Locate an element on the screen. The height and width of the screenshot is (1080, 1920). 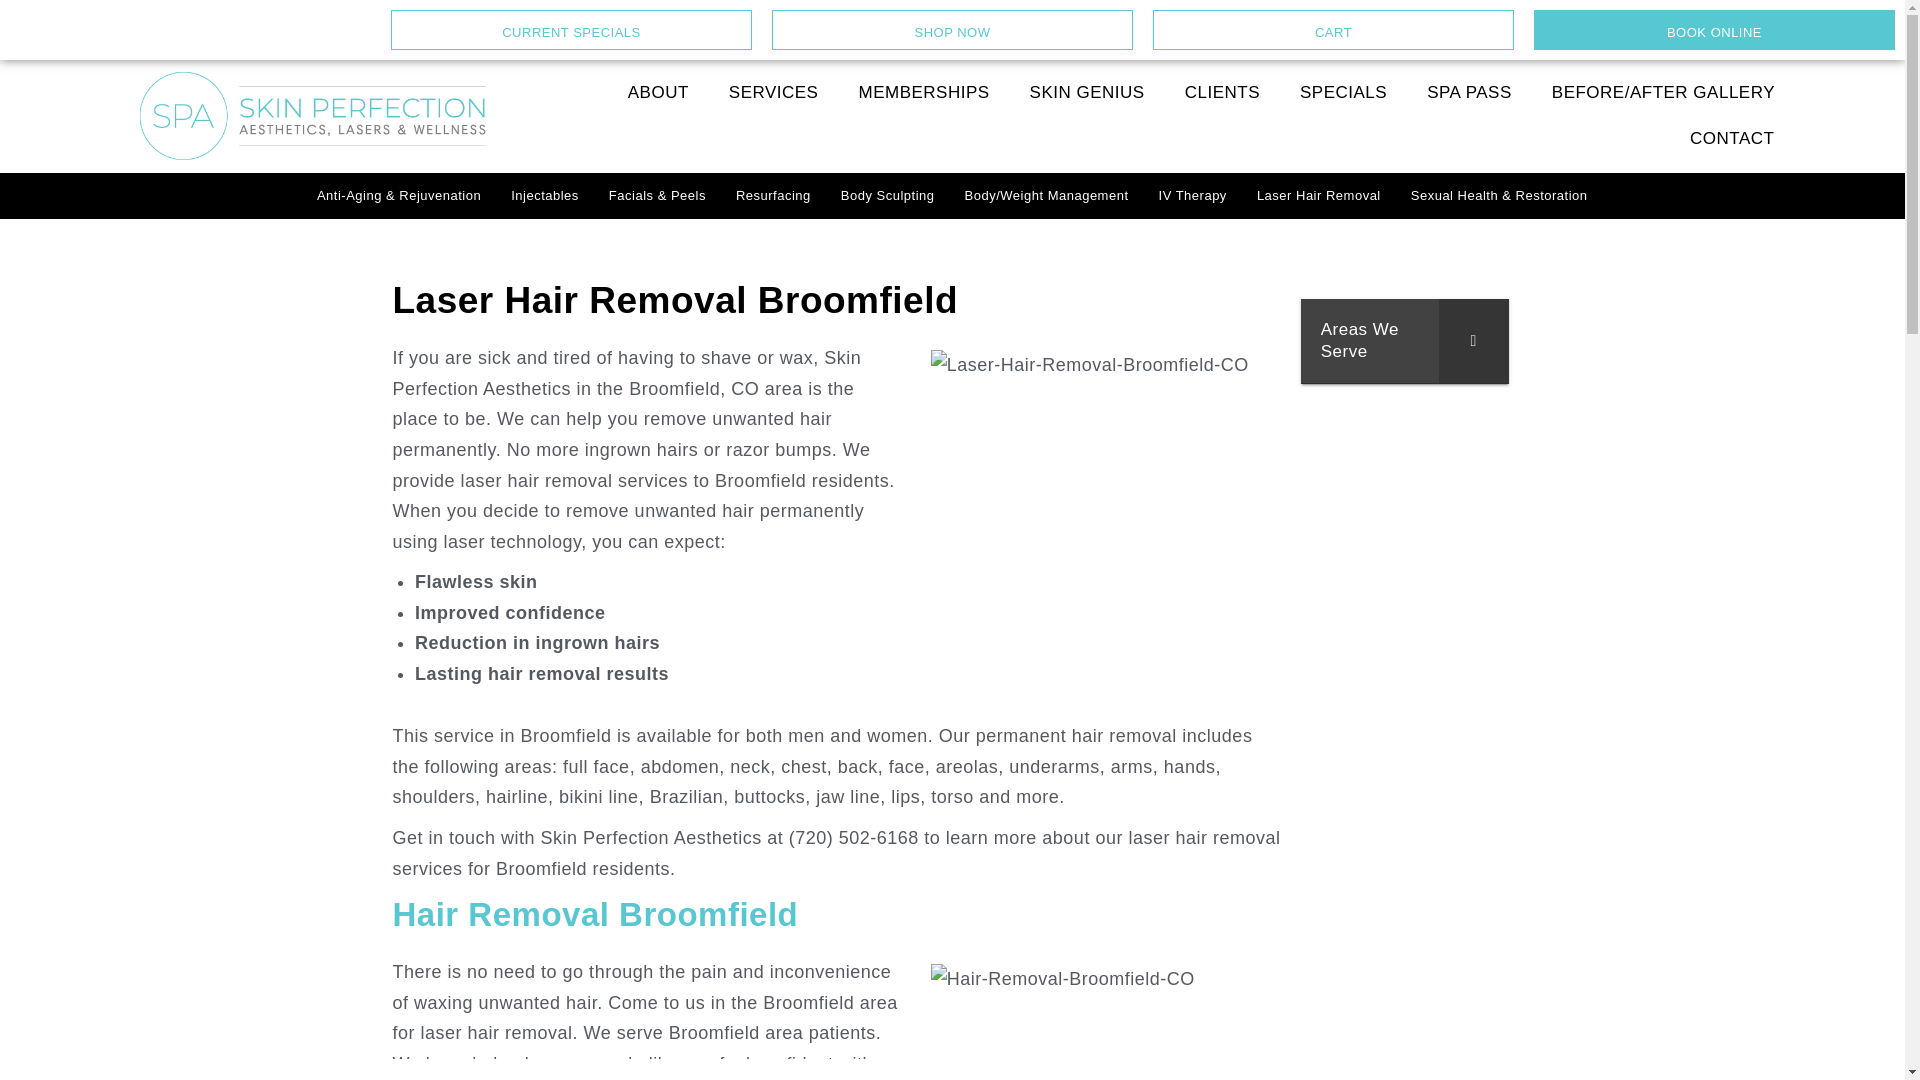
CLIENTS is located at coordinates (1222, 92).